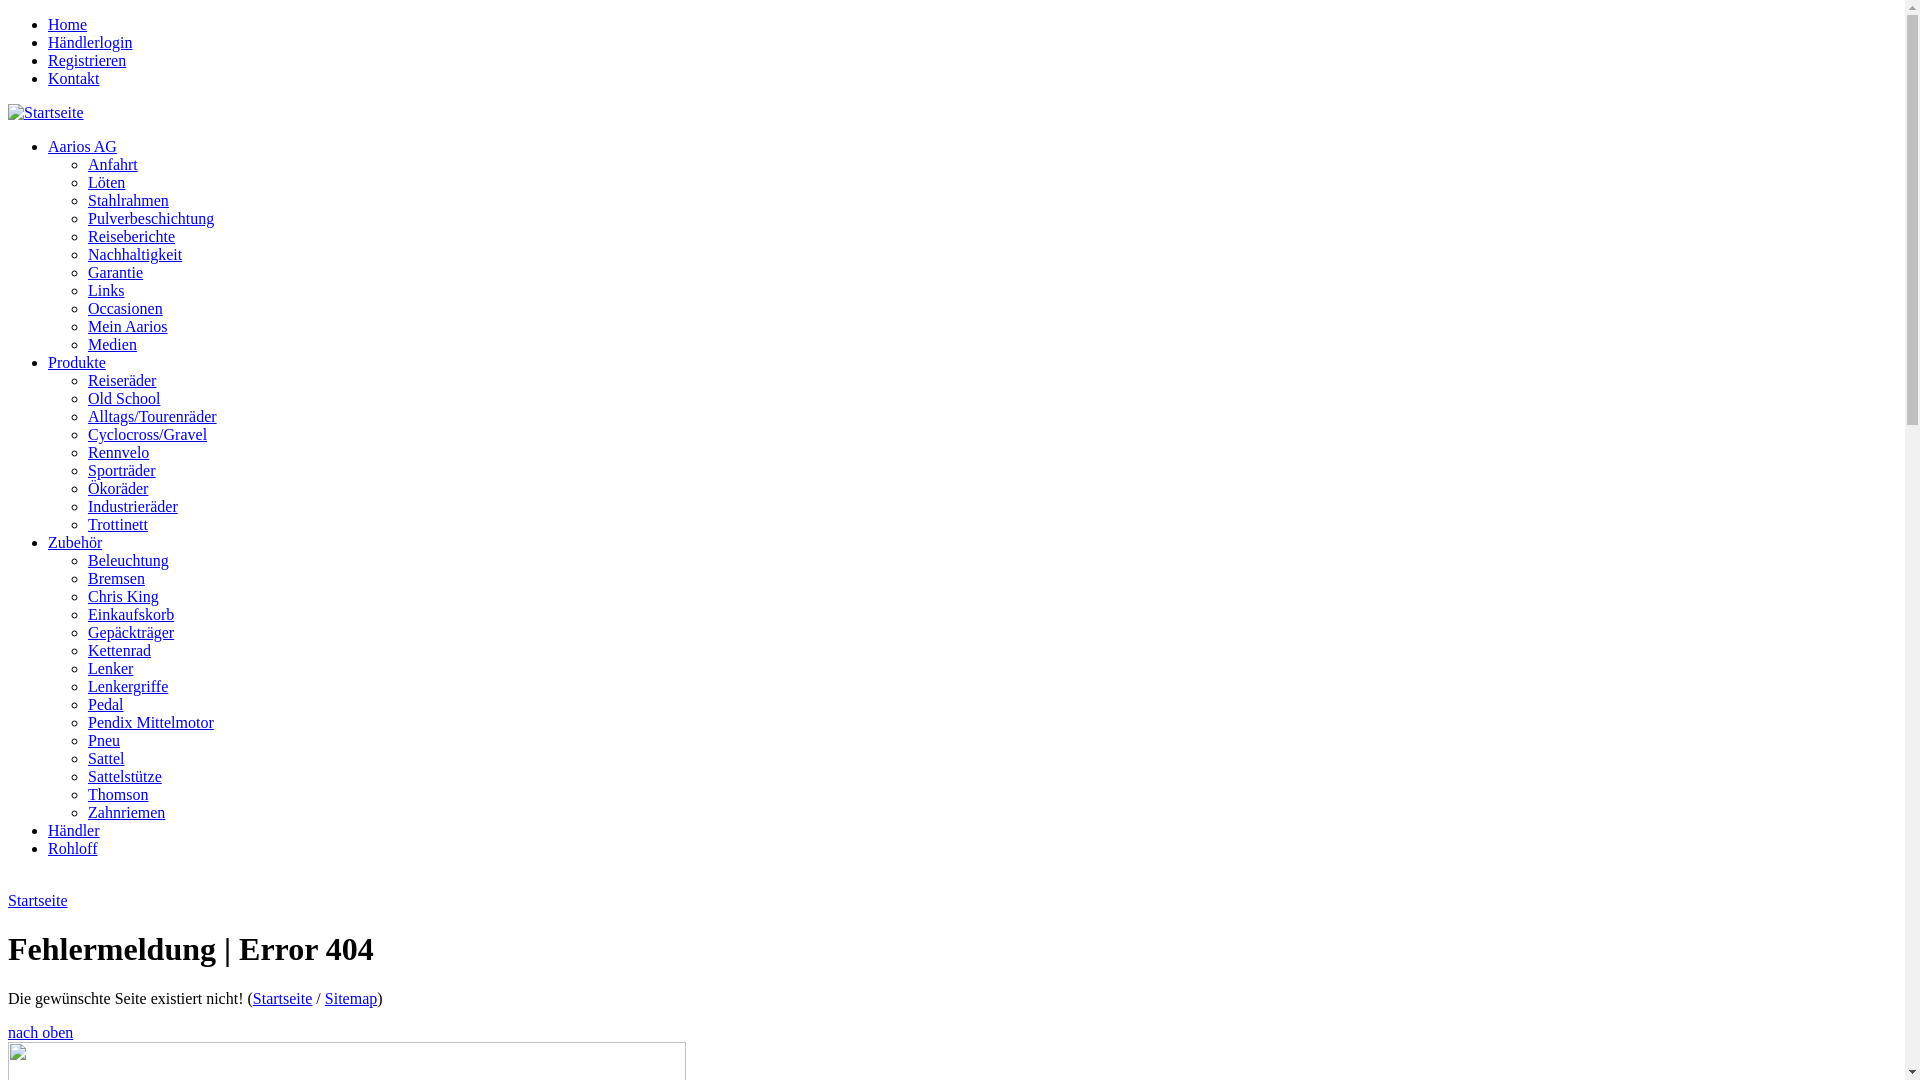  I want to click on Sattel, so click(106, 758).